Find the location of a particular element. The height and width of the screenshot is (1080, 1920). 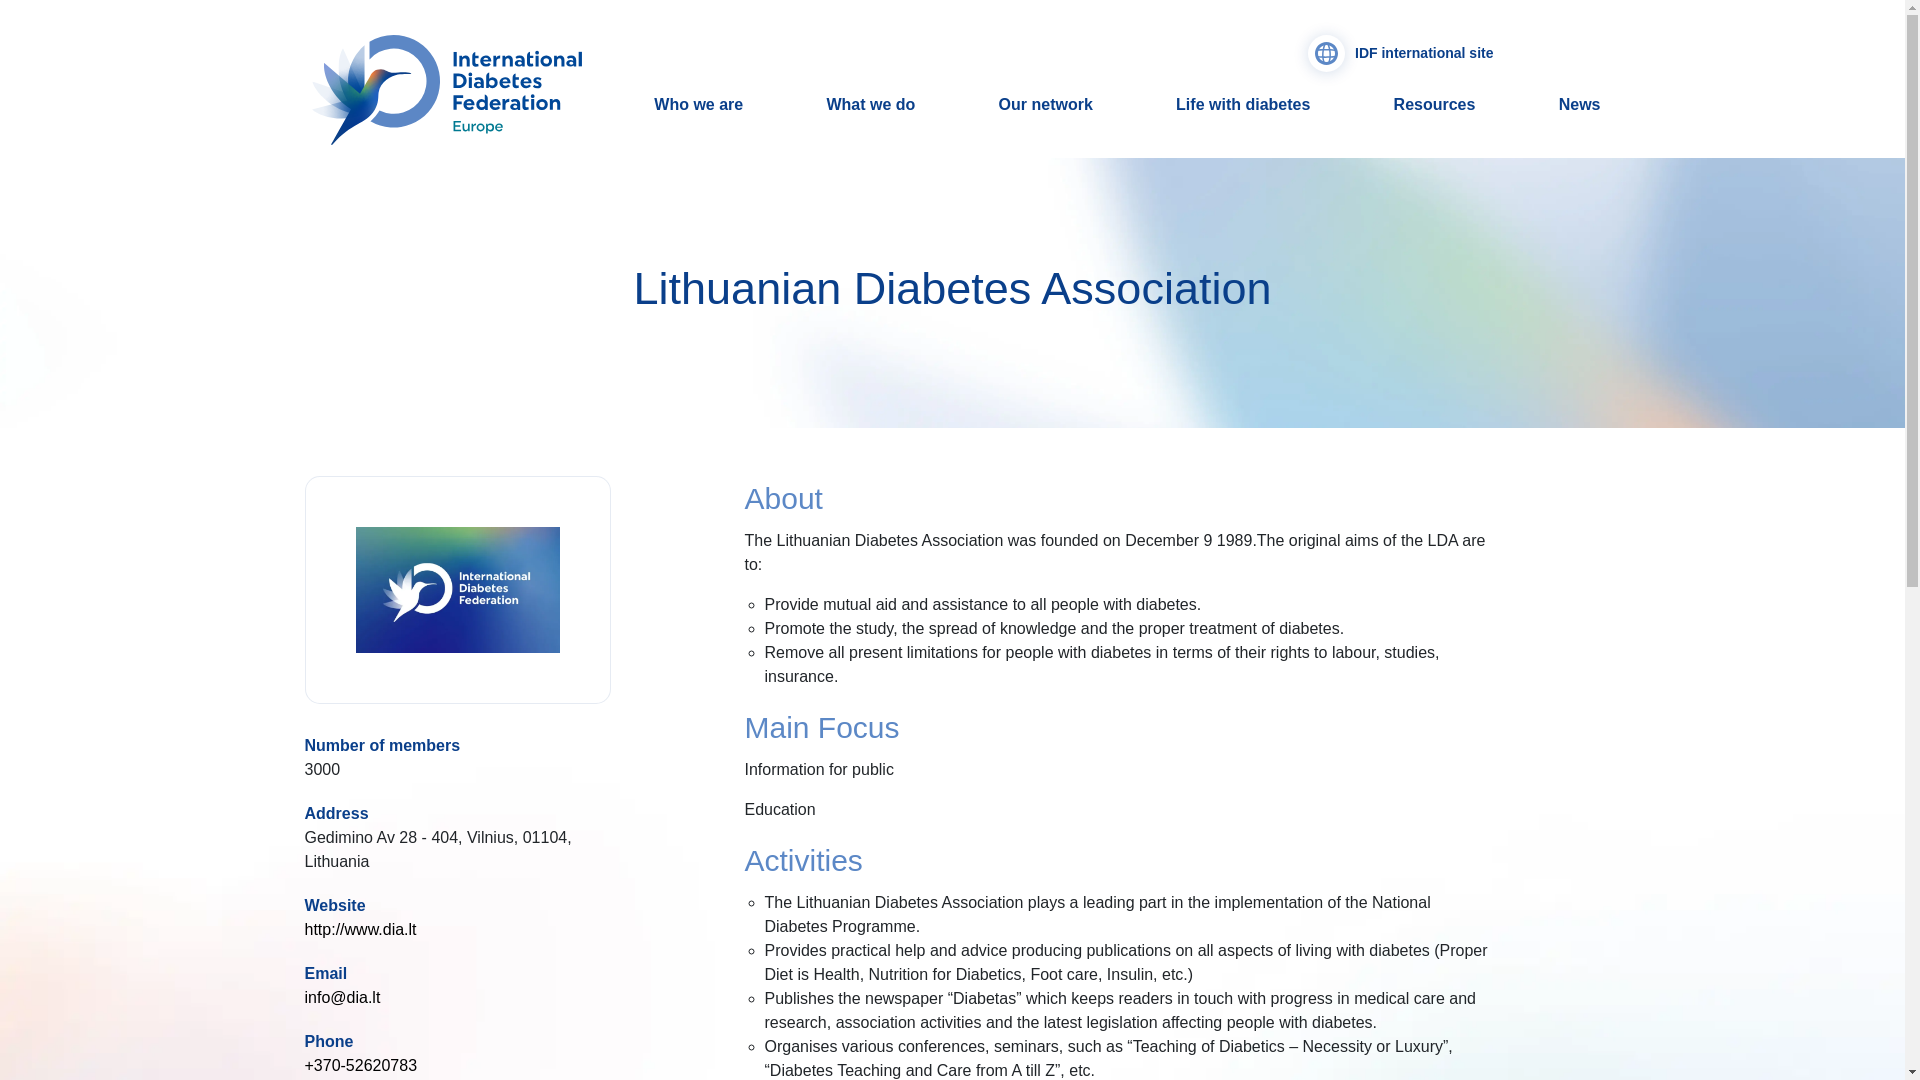

IDF international site is located at coordinates (1400, 53).